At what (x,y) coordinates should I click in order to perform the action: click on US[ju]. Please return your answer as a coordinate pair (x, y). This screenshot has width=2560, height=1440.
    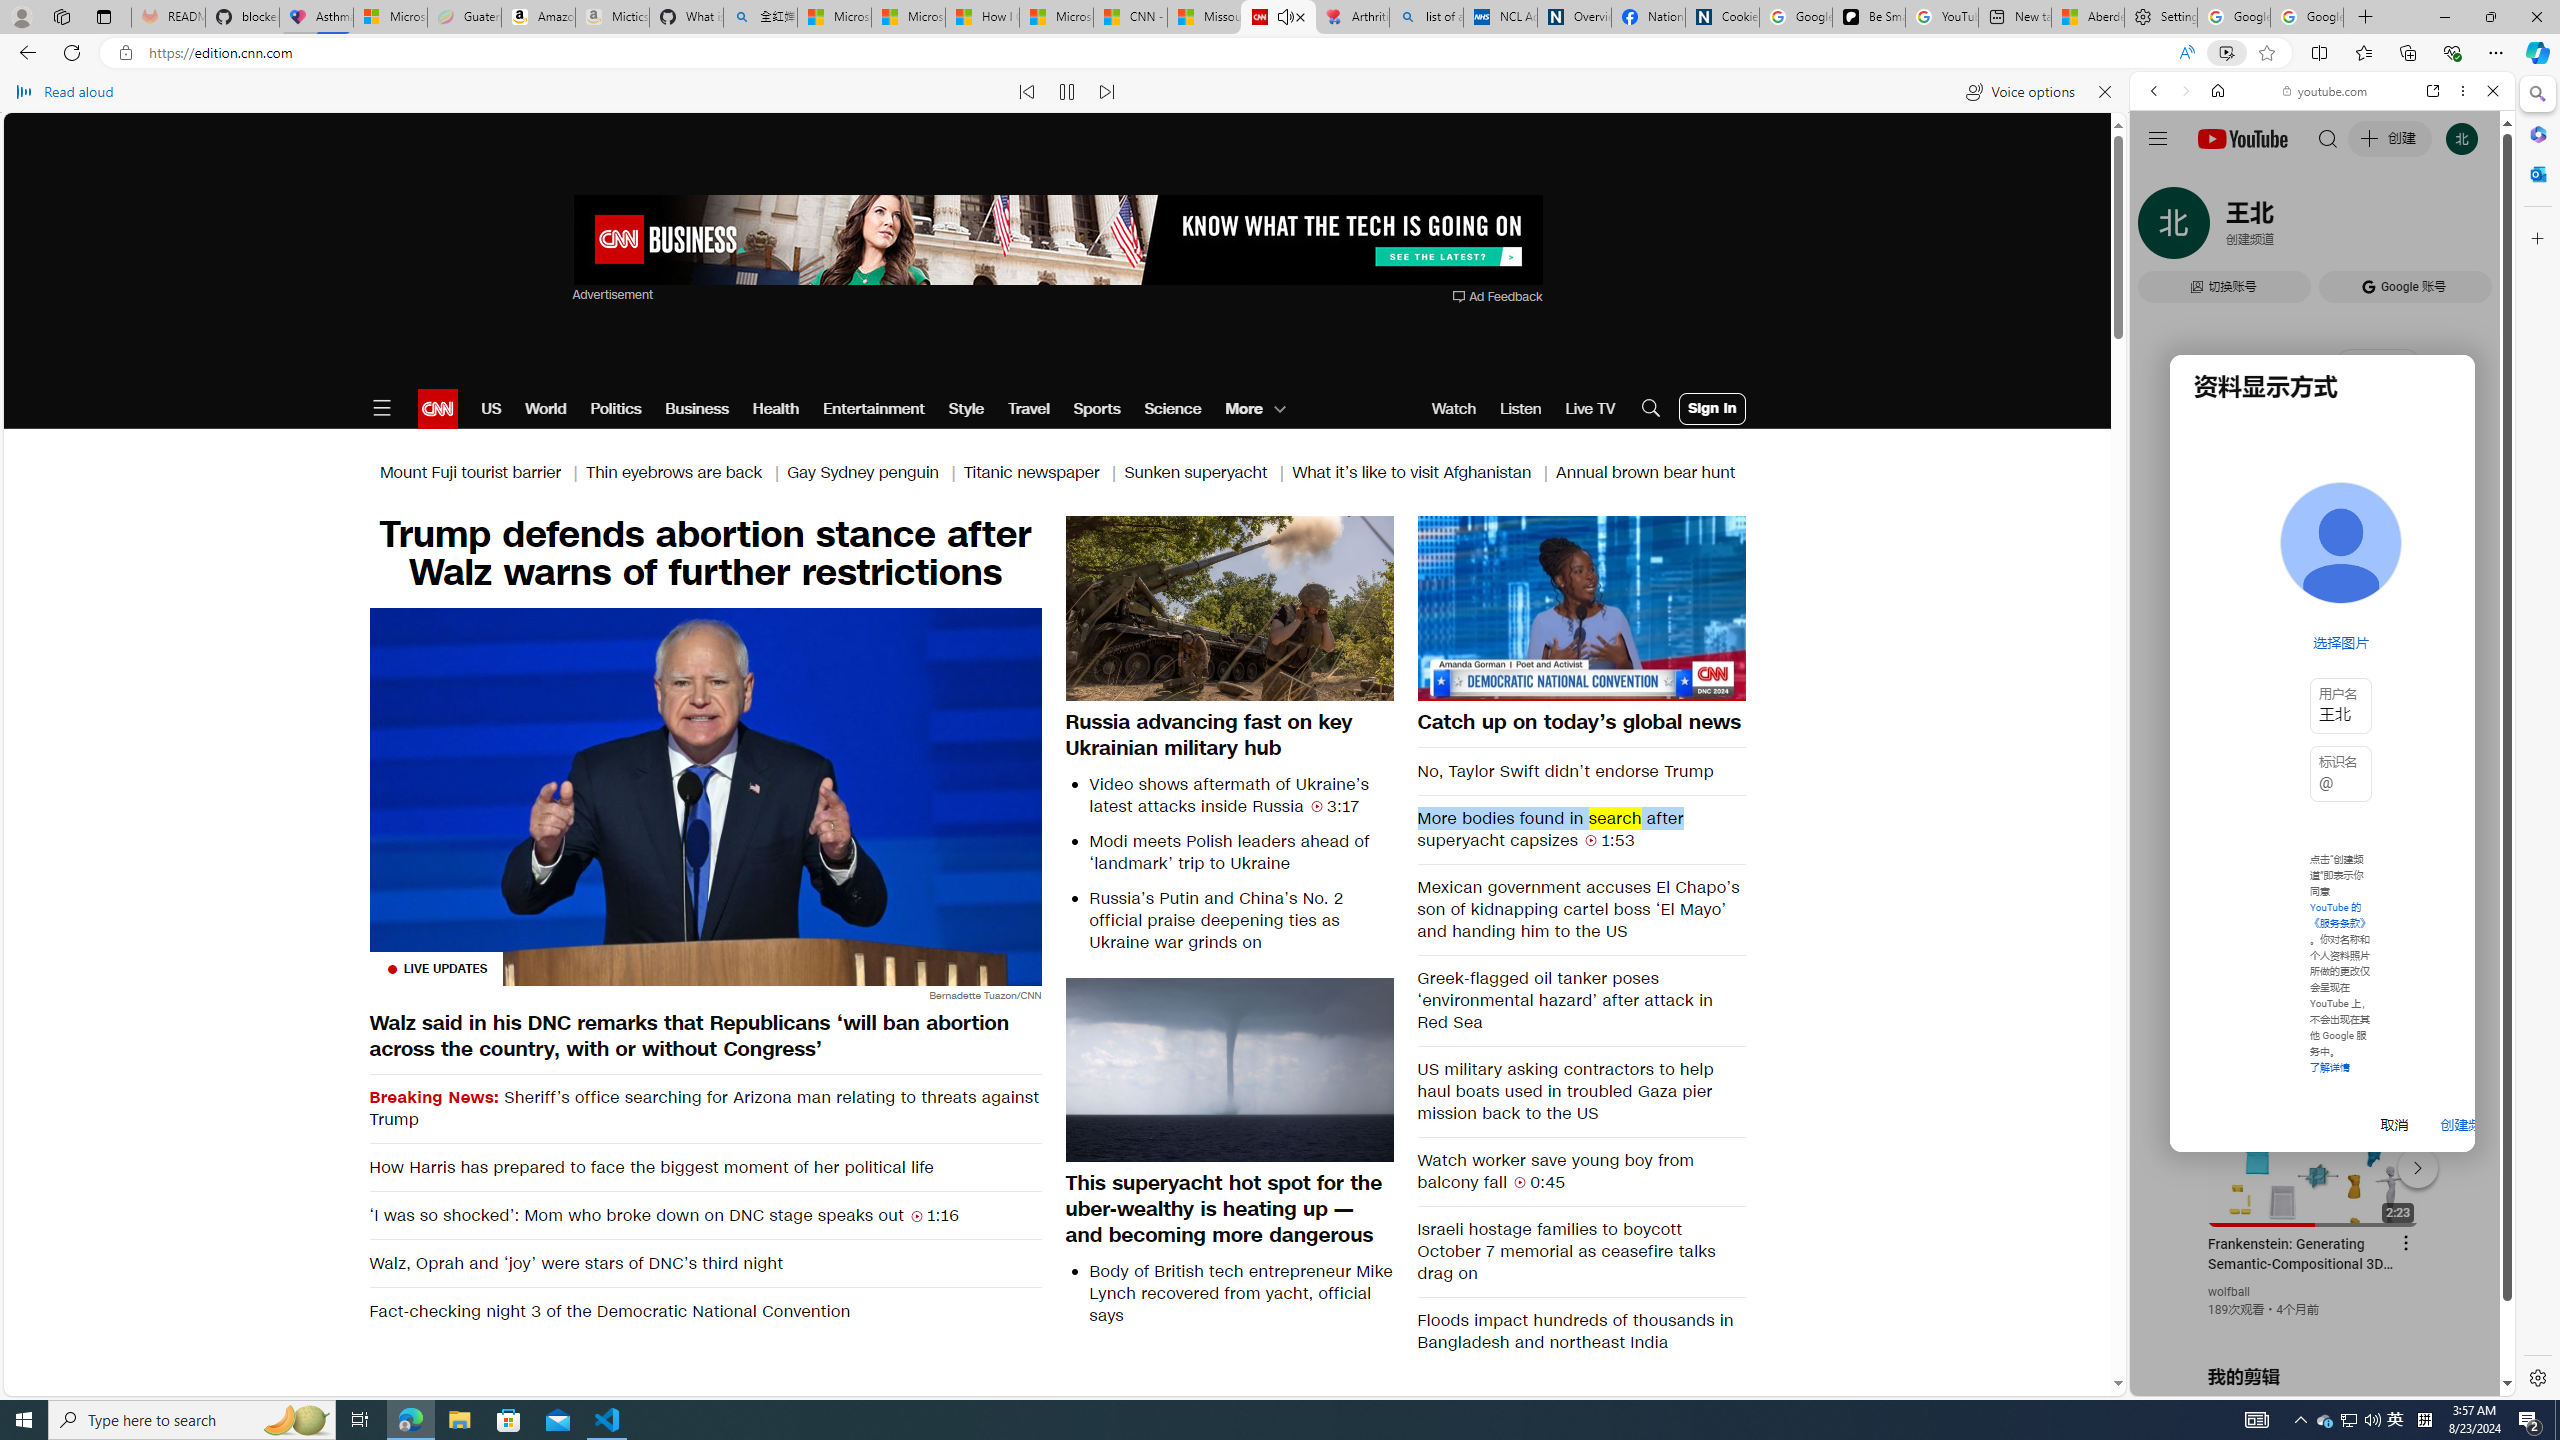
    Looking at the image, I should click on (2196, 1380).